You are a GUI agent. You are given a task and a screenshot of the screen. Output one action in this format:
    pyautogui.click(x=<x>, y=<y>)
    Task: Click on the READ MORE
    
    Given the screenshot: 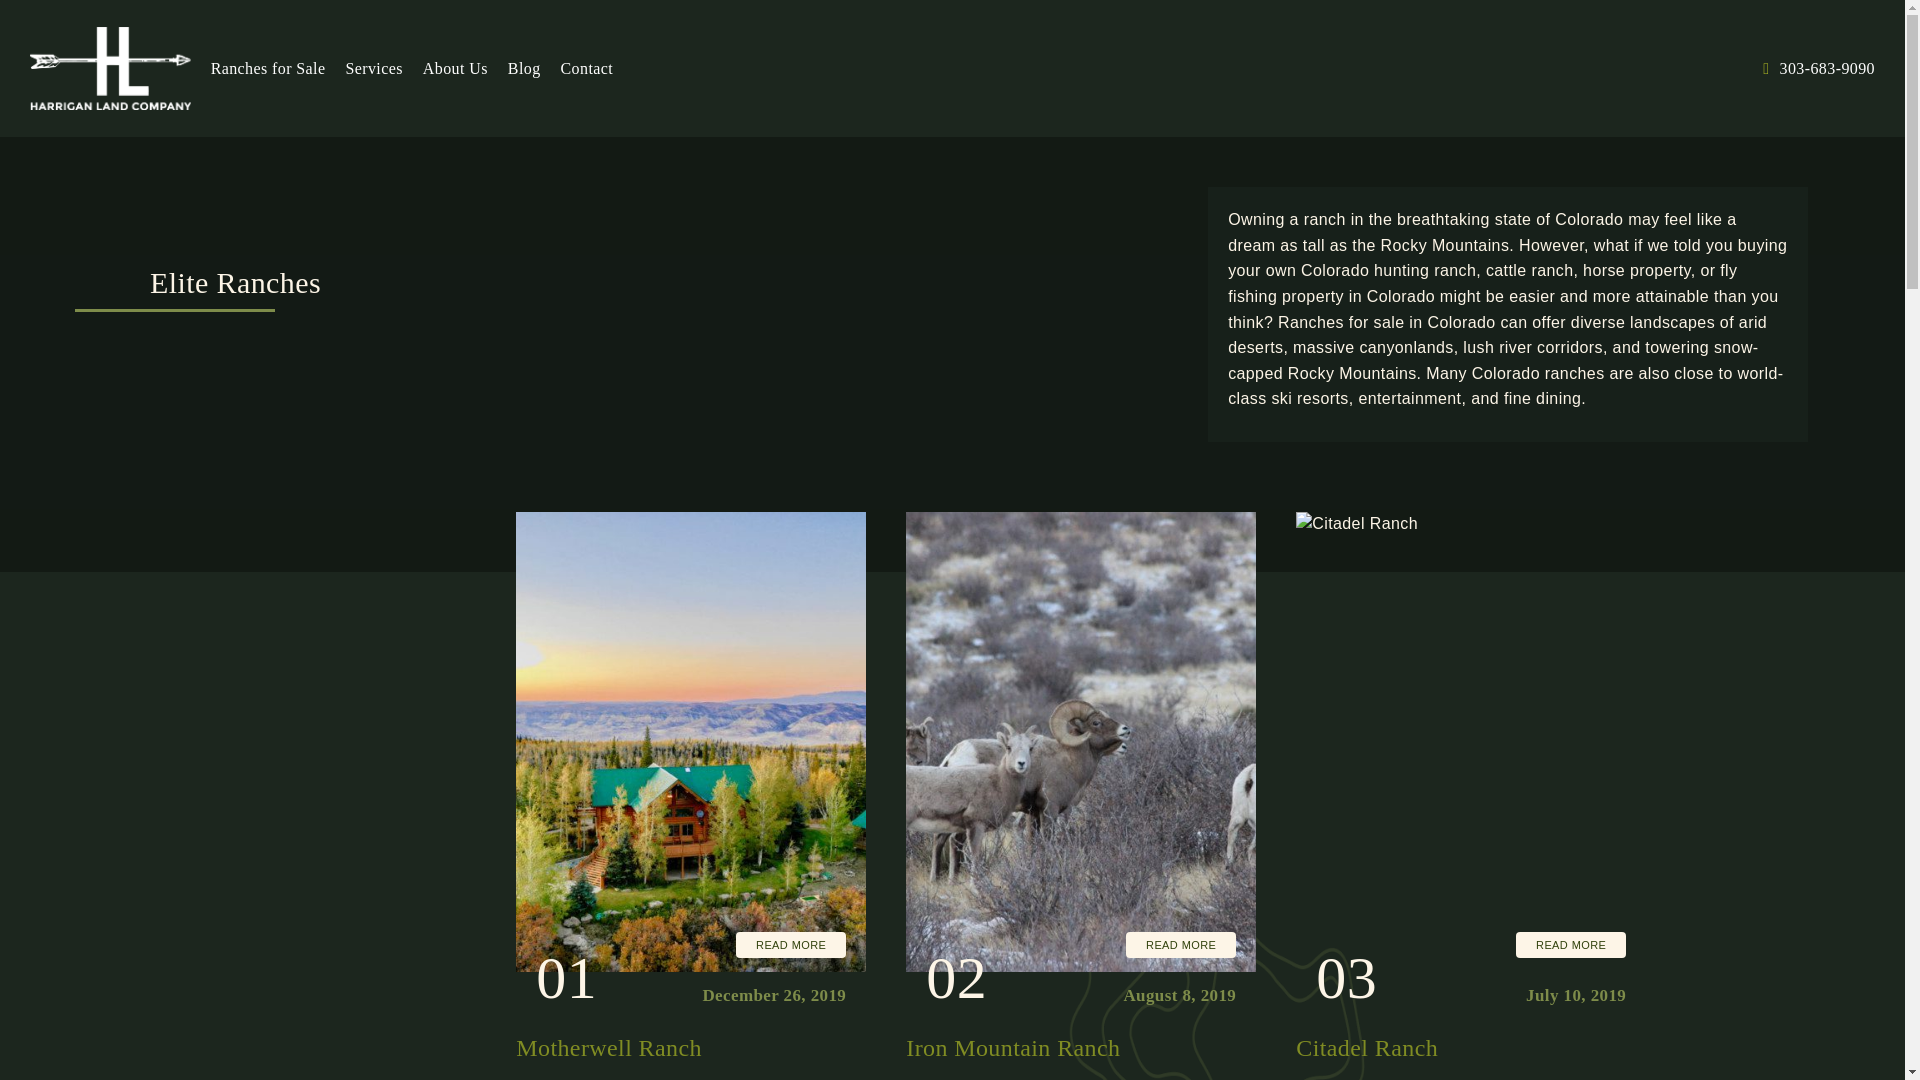 What is the action you would take?
    pyautogui.click(x=1180, y=944)
    